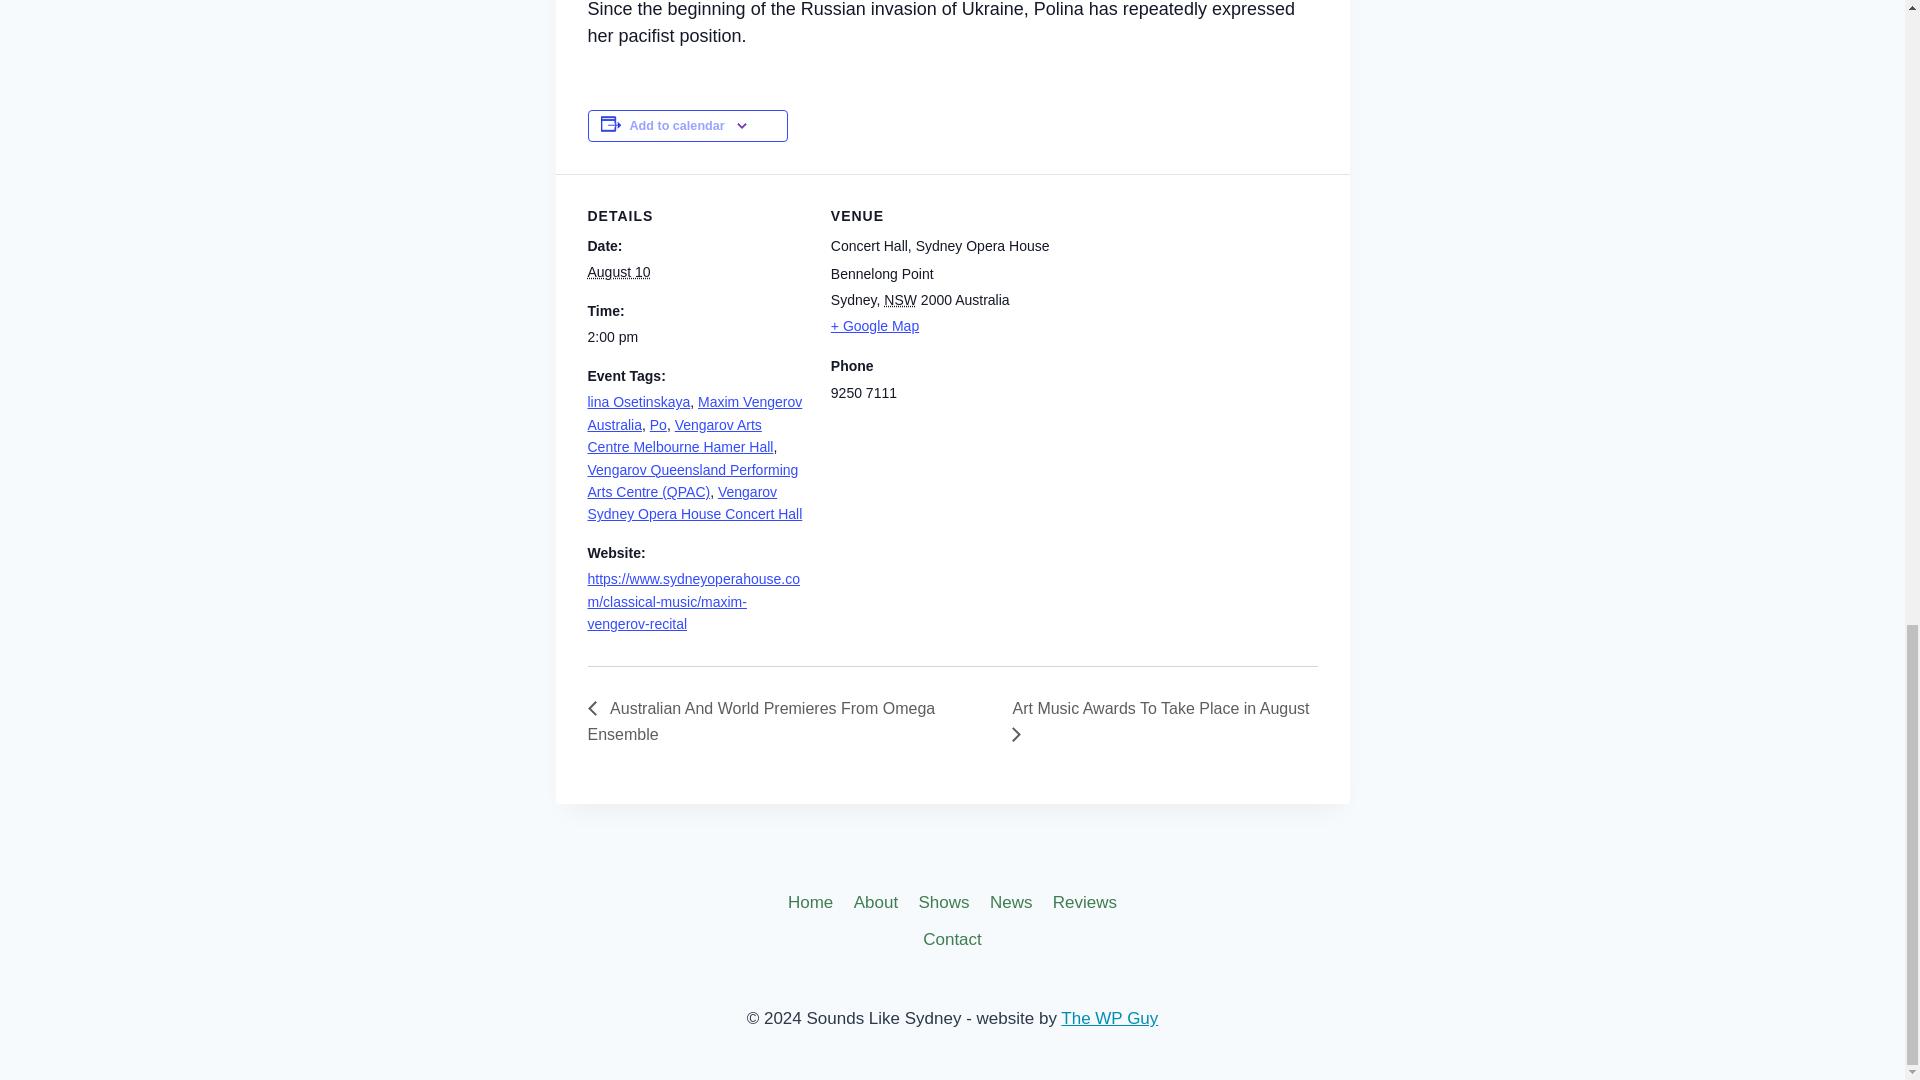 The height and width of the screenshot is (1080, 1920). Describe the element at coordinates (876, 902) in the screenshot. I see `About` at that location.